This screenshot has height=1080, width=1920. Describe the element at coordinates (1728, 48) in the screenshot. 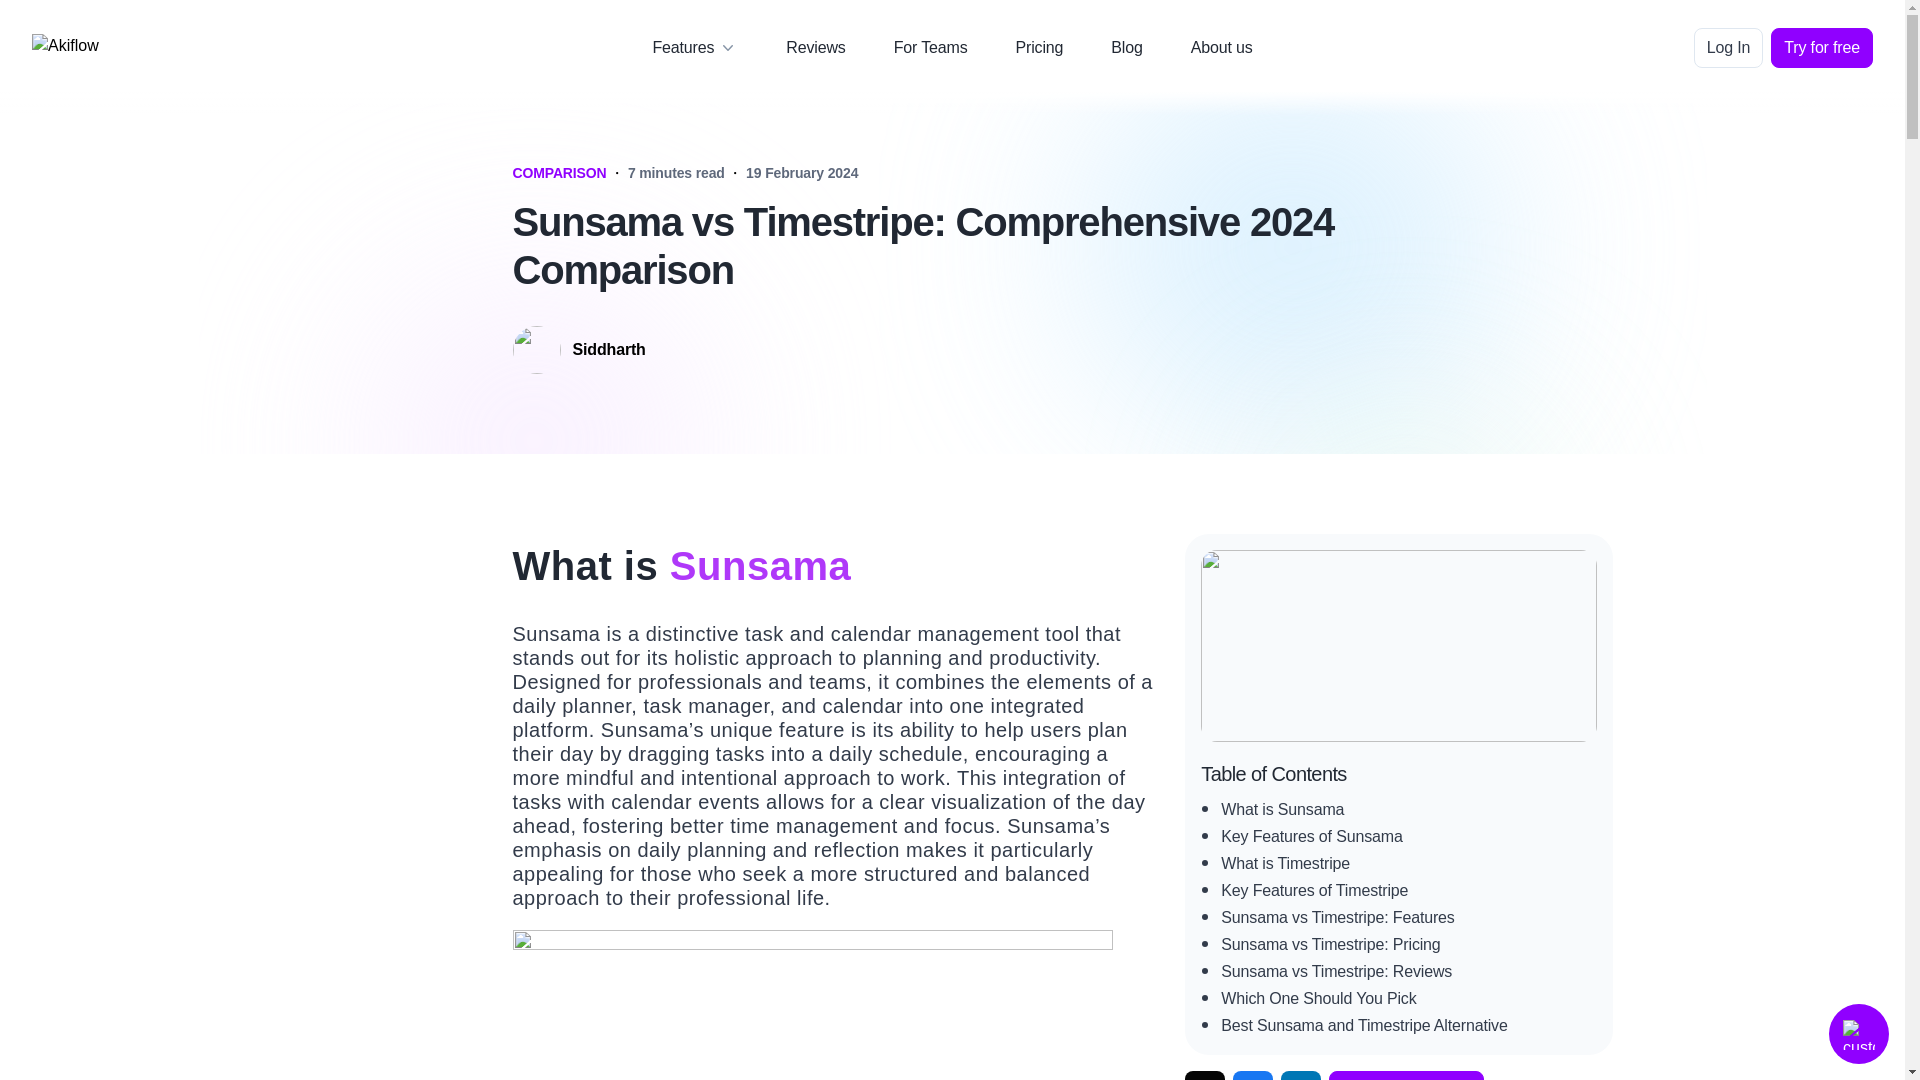

I see `Log In` at that location.